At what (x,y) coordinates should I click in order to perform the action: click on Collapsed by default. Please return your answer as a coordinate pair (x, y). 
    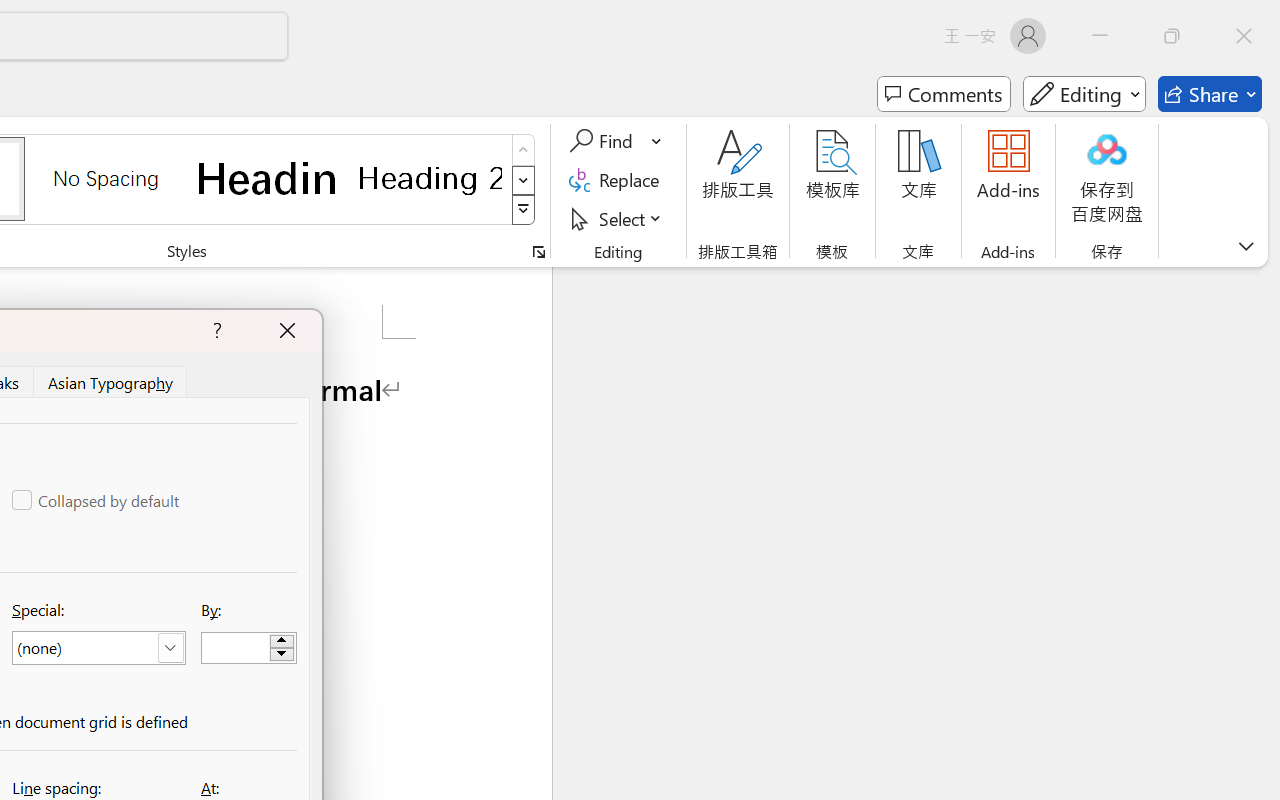
    Looking at the image, I should click on (97, 500).